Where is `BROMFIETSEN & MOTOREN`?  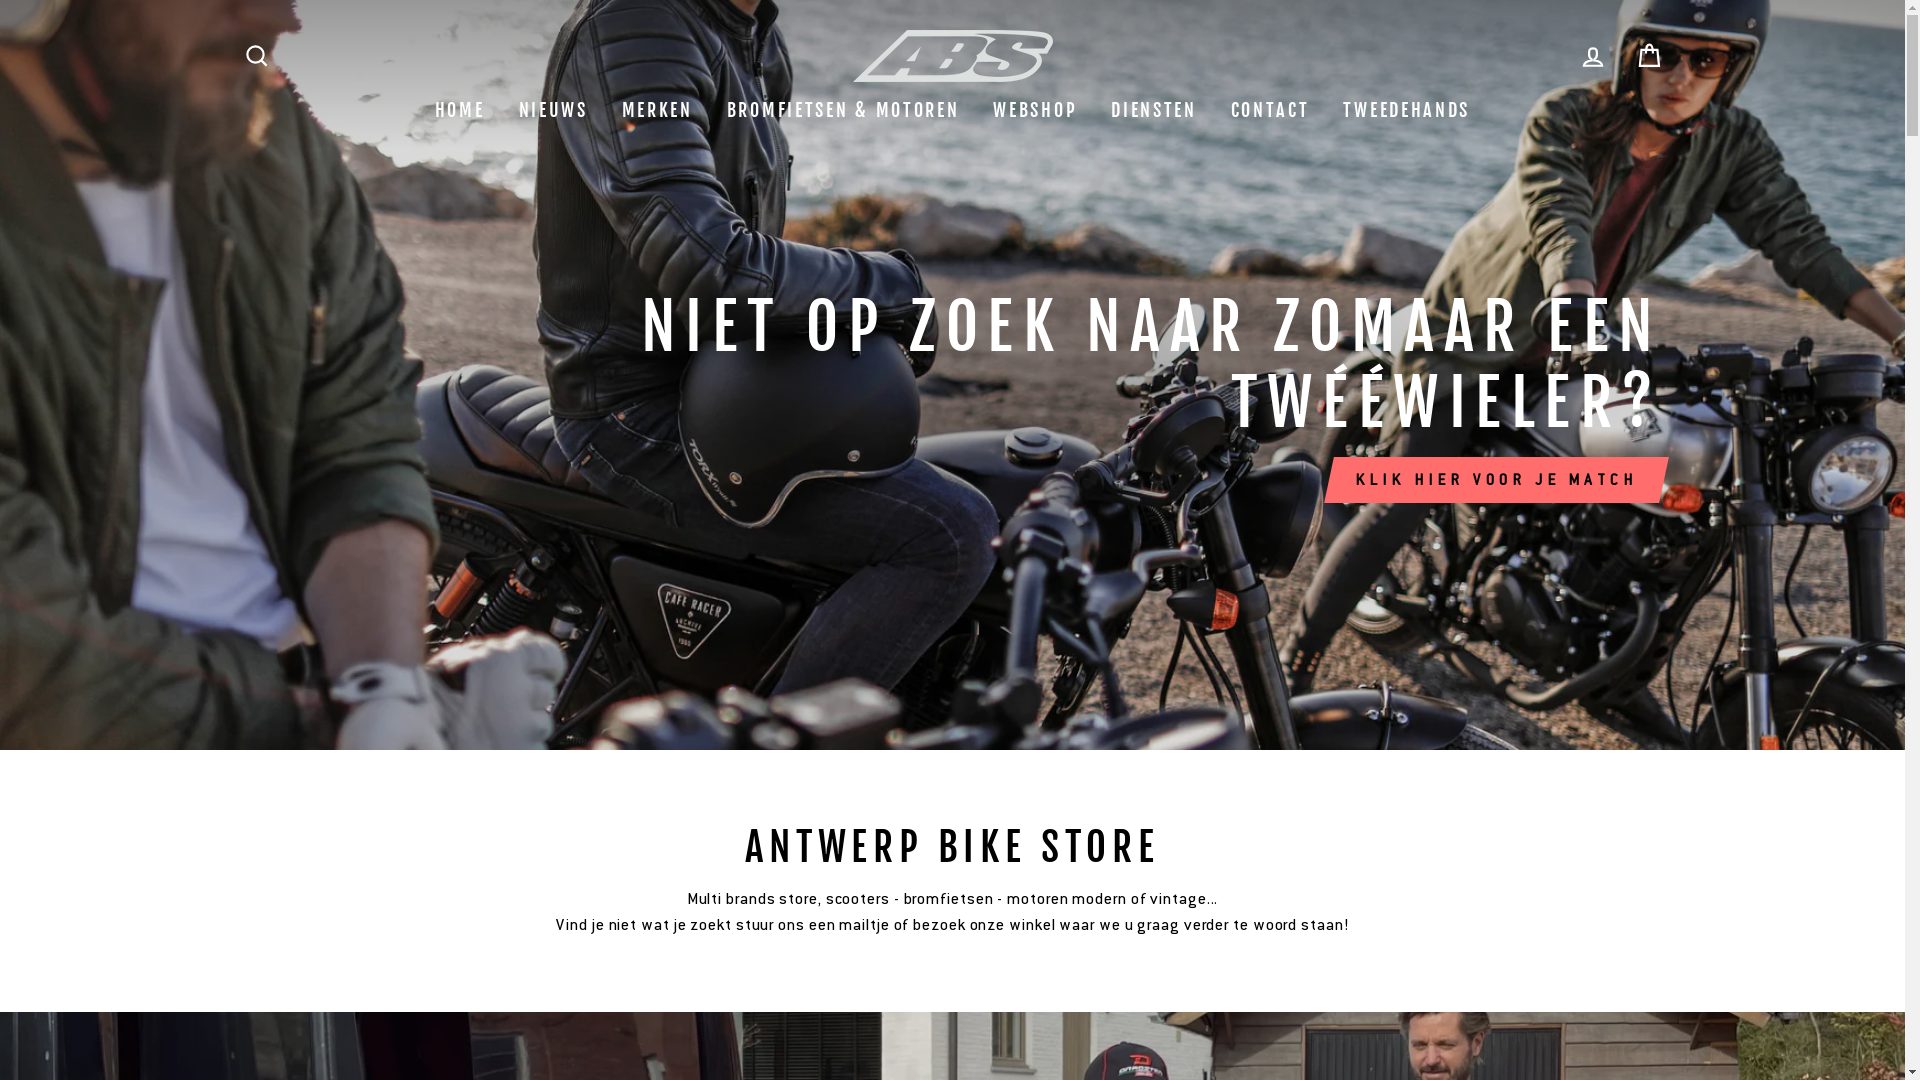 BROMFIETSEN & MOTOREN is located at coordinates (844, 110).